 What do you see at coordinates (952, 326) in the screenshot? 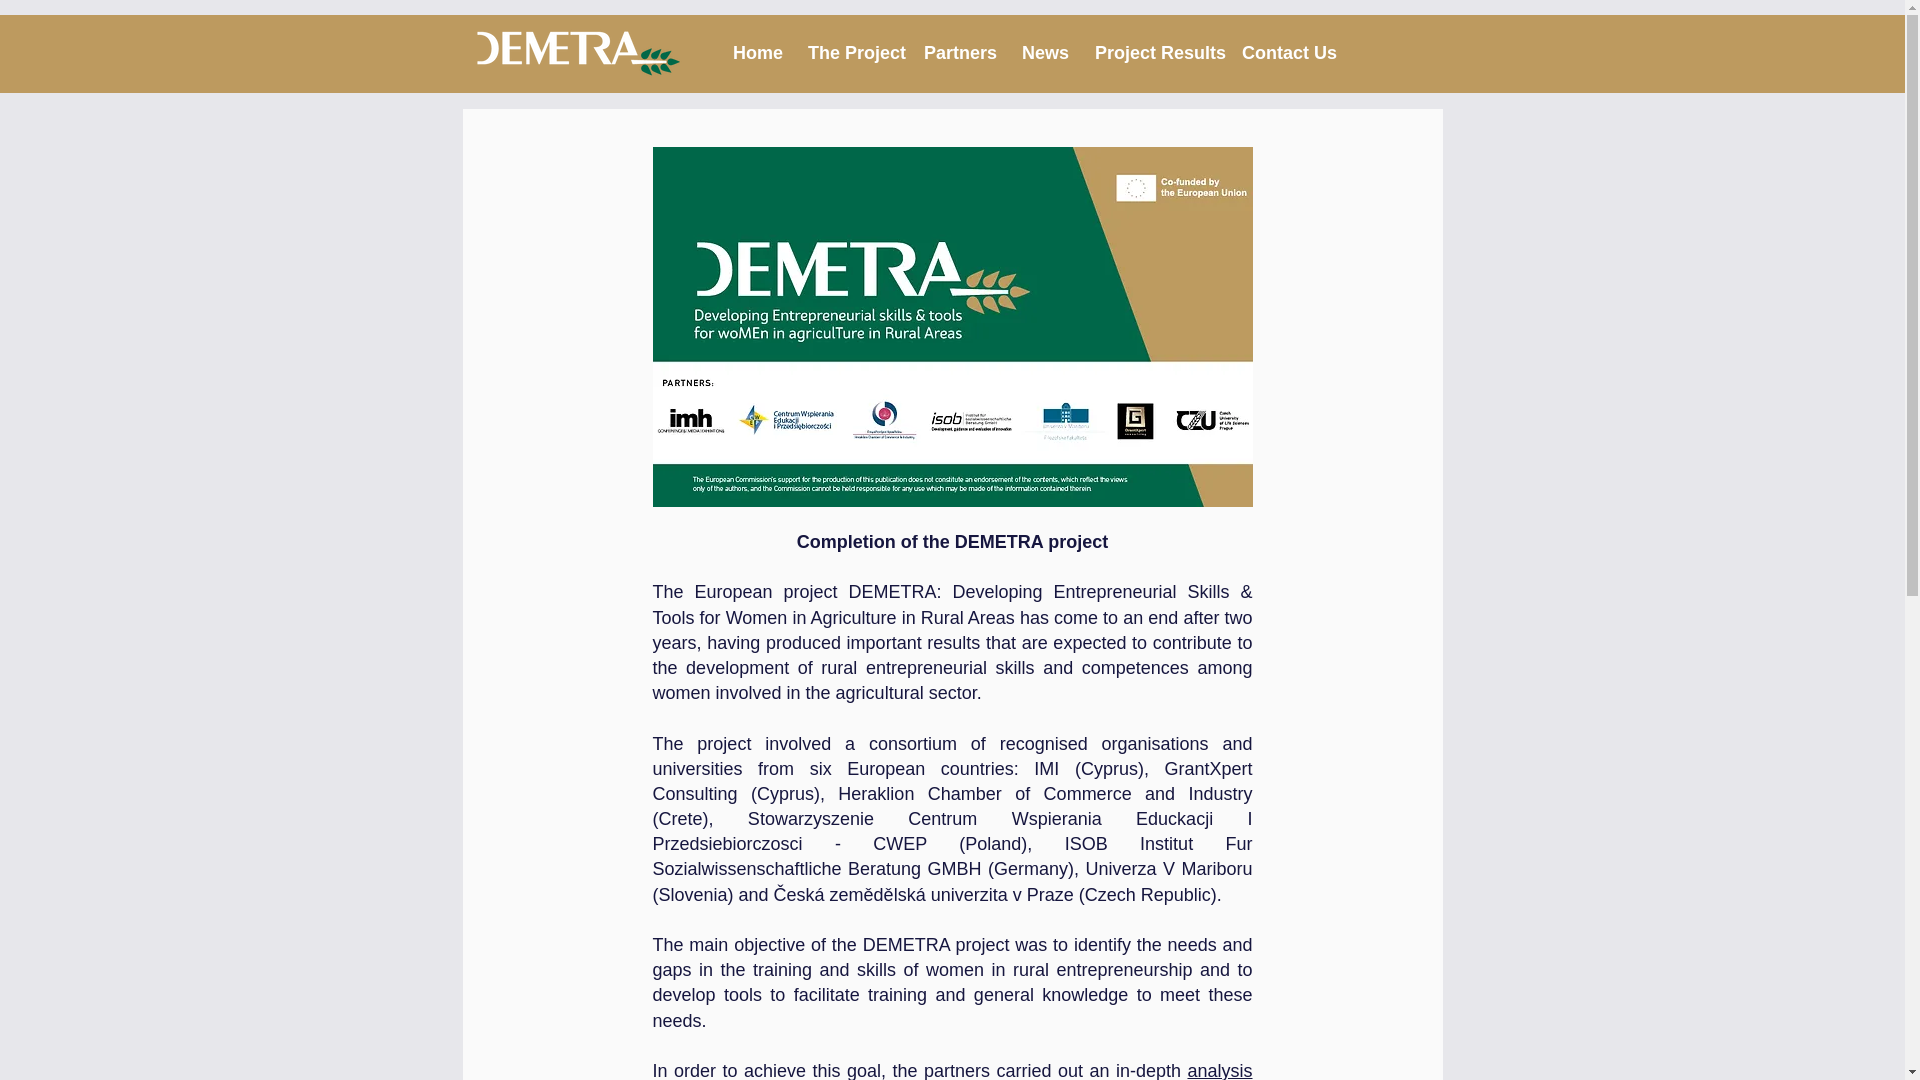
I see `NEWS POSTS BANNER 1.jpg` at bounding box center [952, 326].